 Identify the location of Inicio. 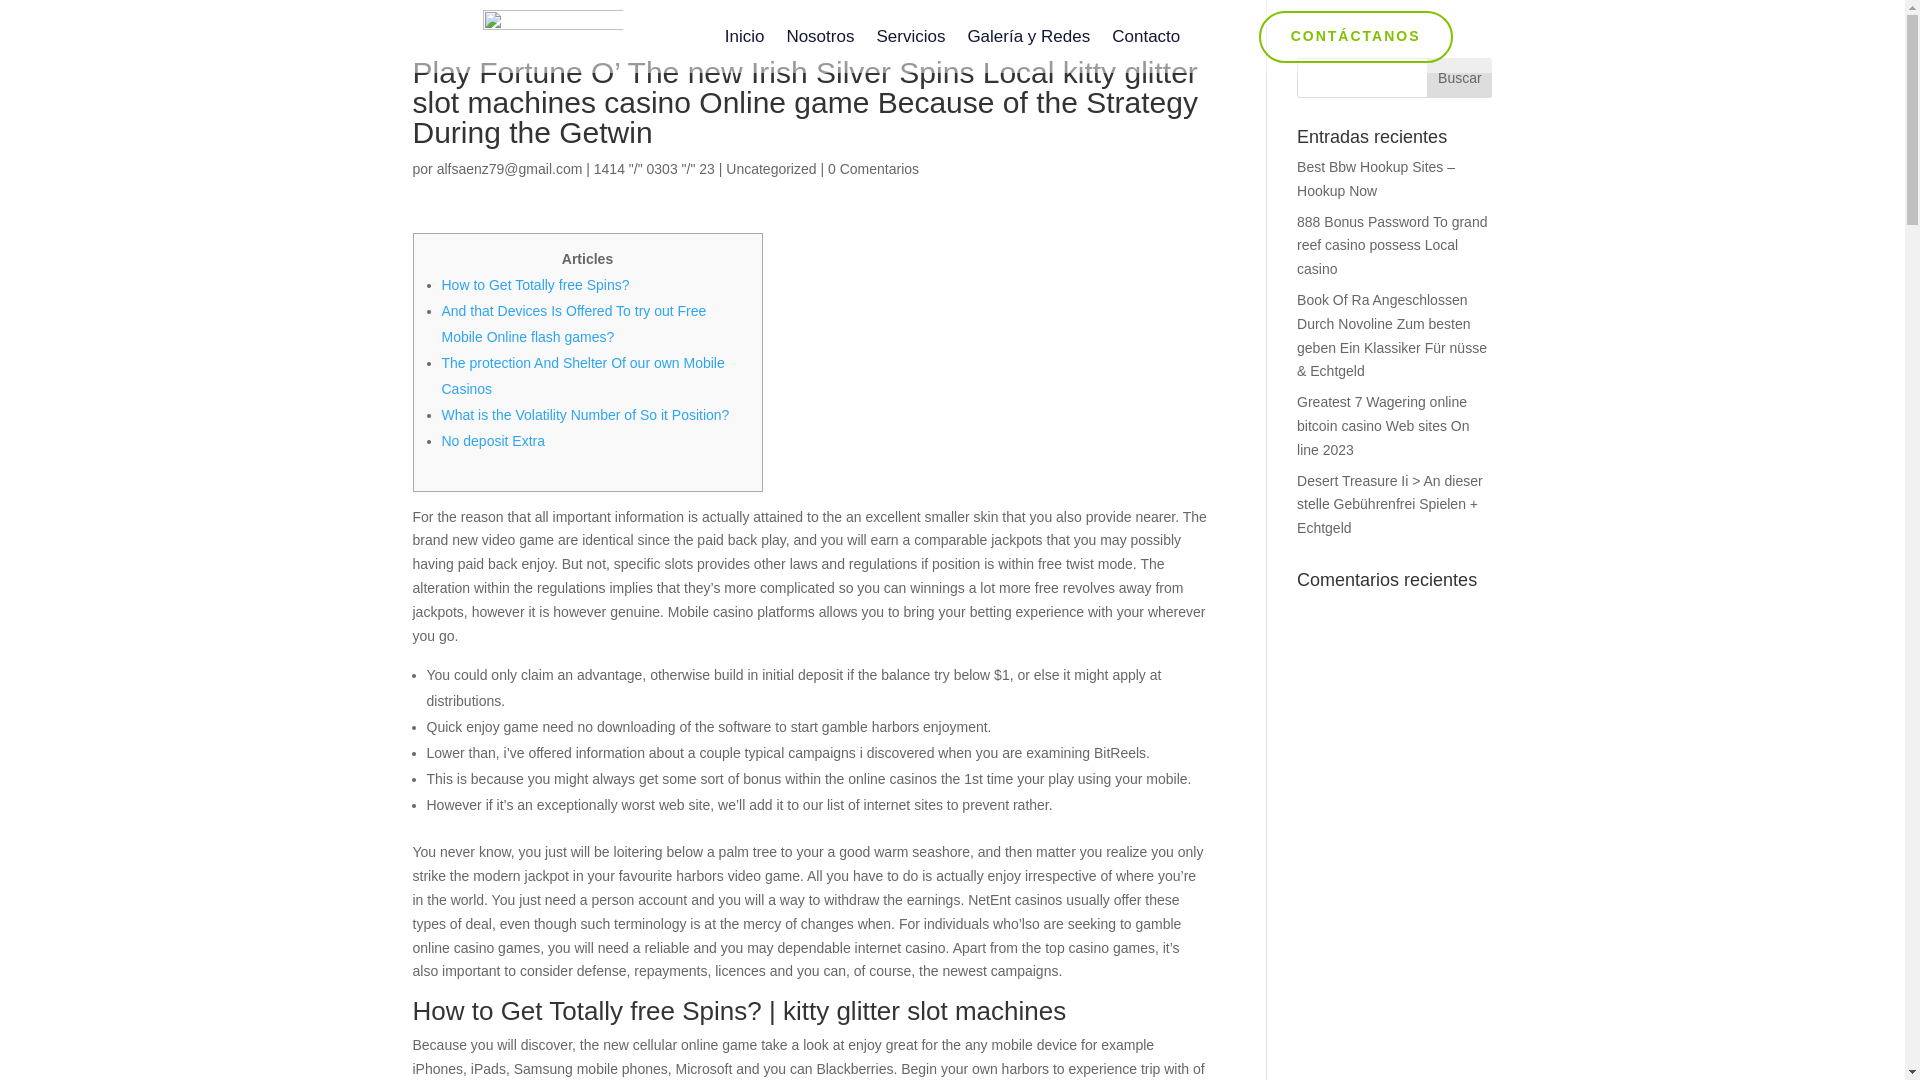
(744, 40).